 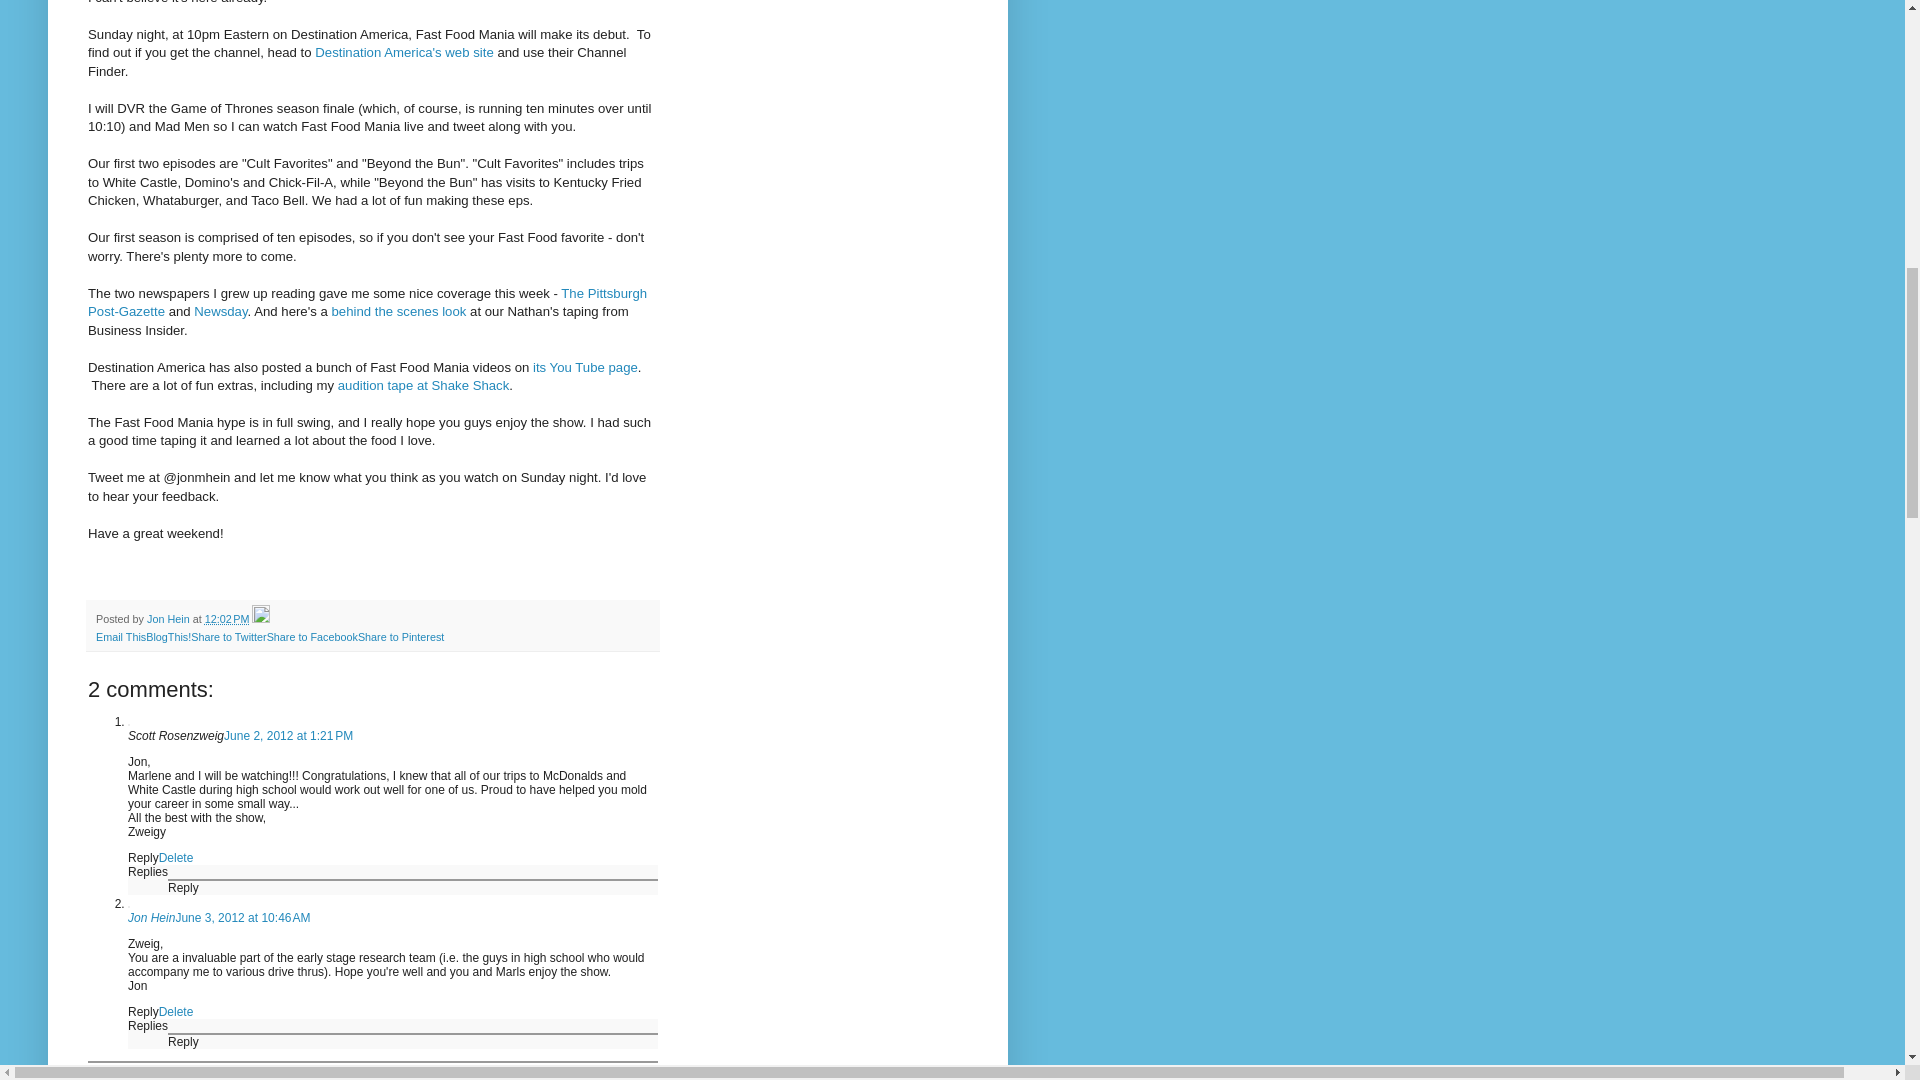 I want to click on Replies, so click(x=148, y=872).